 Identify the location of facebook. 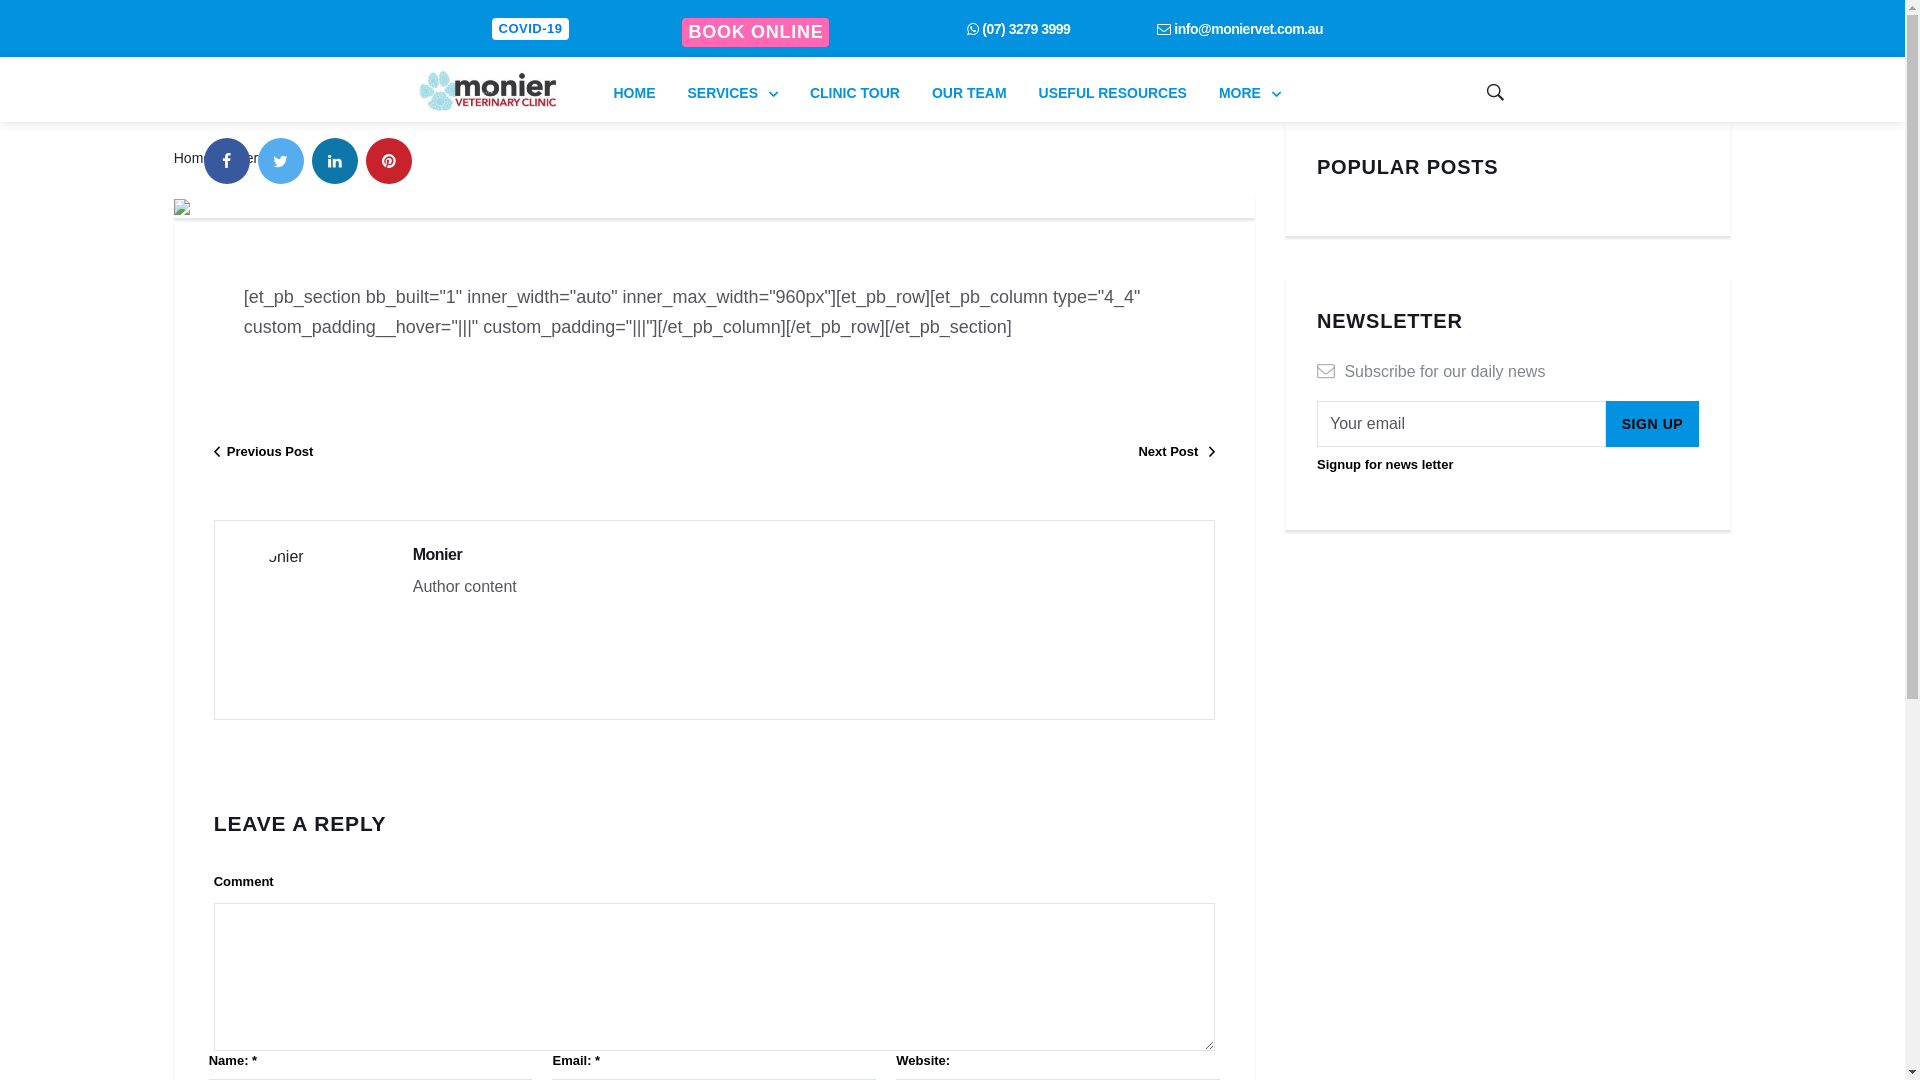
(227, 161).